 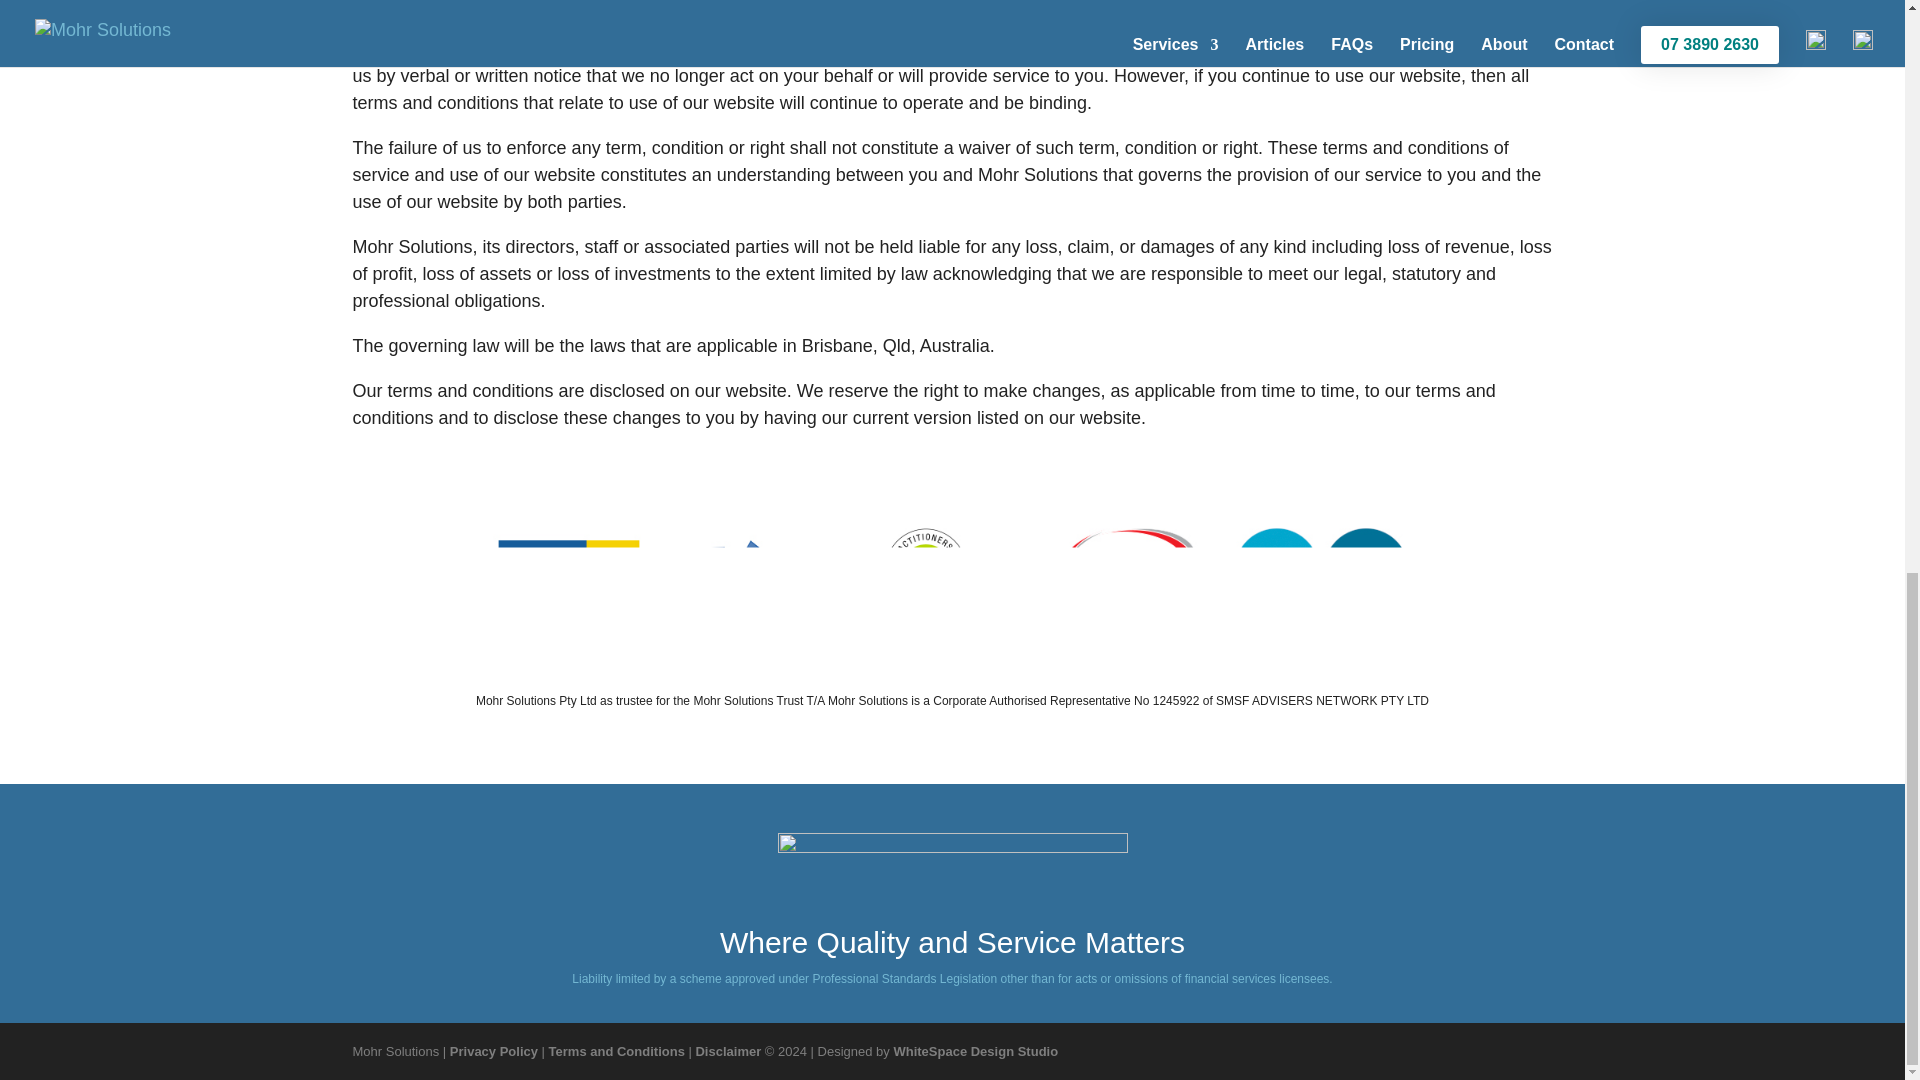 I want to click on Terms and Conditions, so click(x=617, y=1052).